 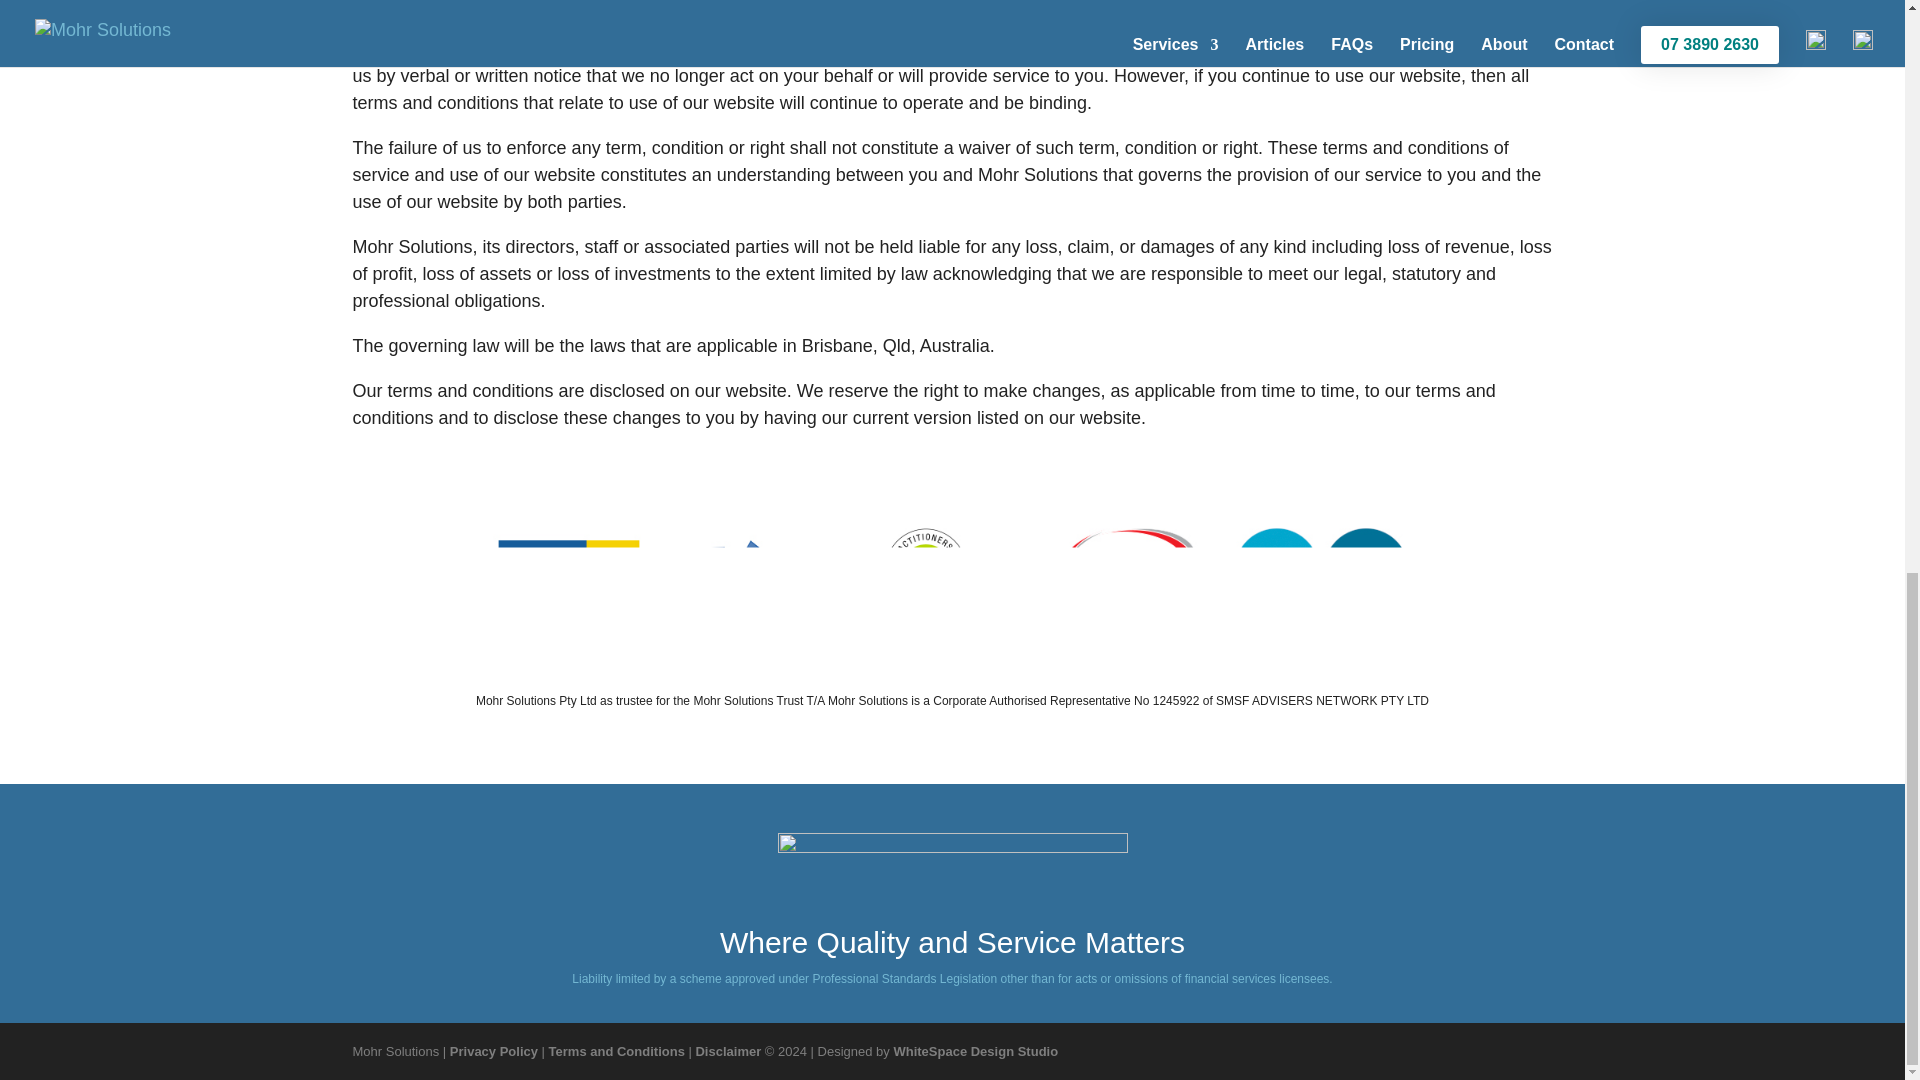 I want to click on Terms and Conditions, so click(x=617, y=1052).